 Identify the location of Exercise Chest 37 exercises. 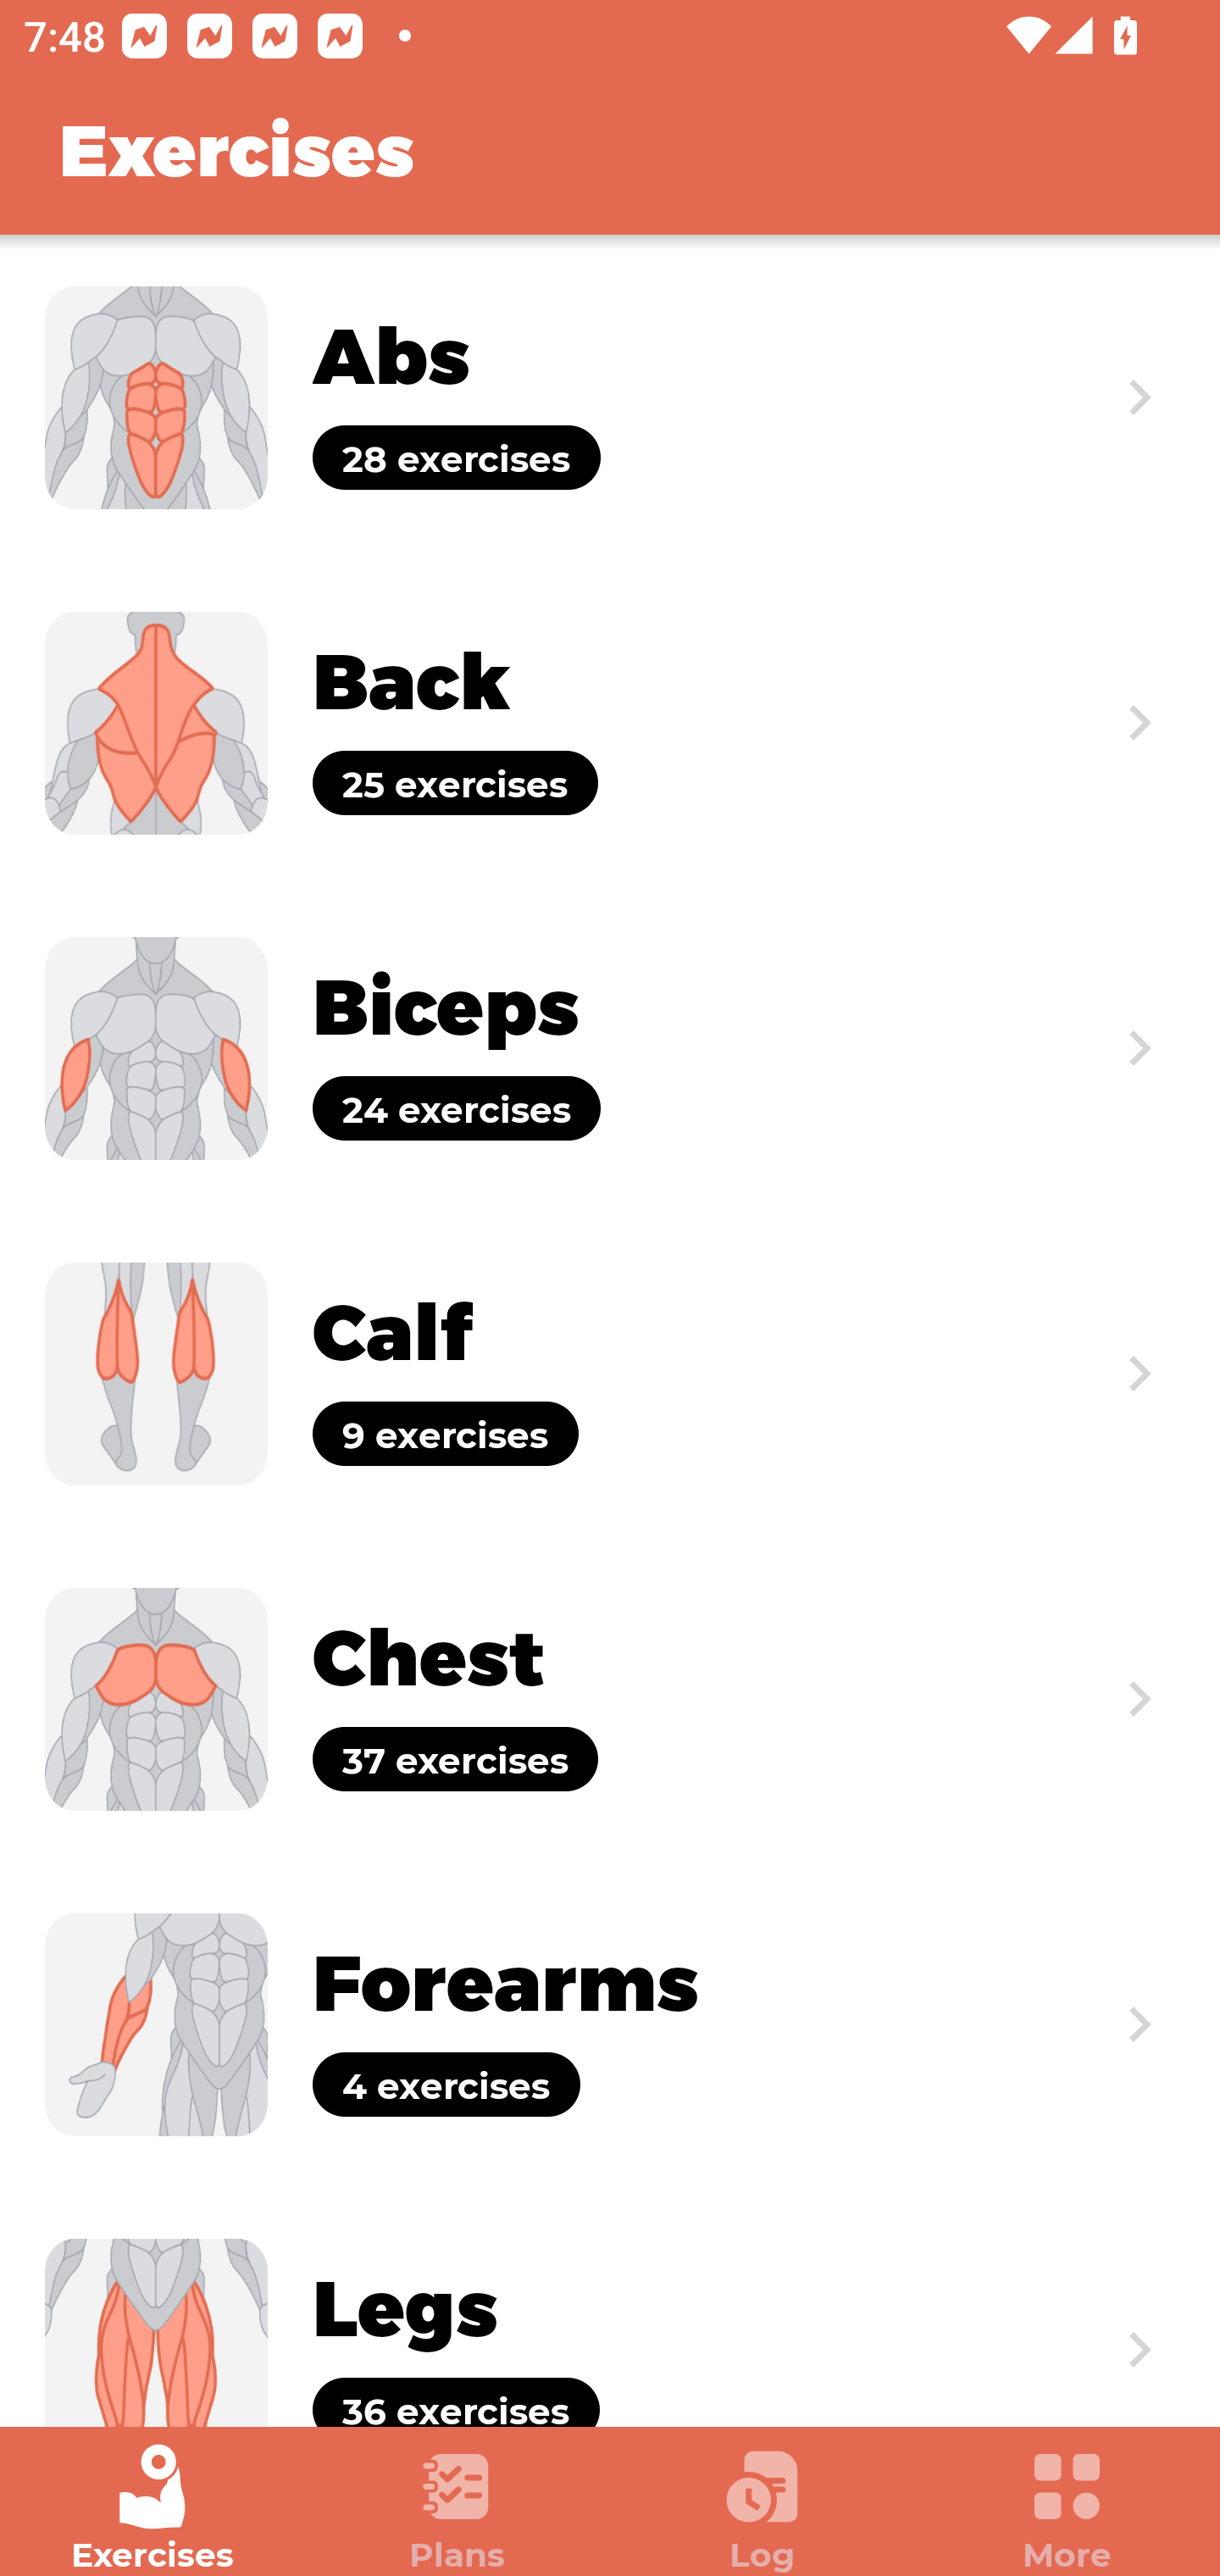
(610, 1698).